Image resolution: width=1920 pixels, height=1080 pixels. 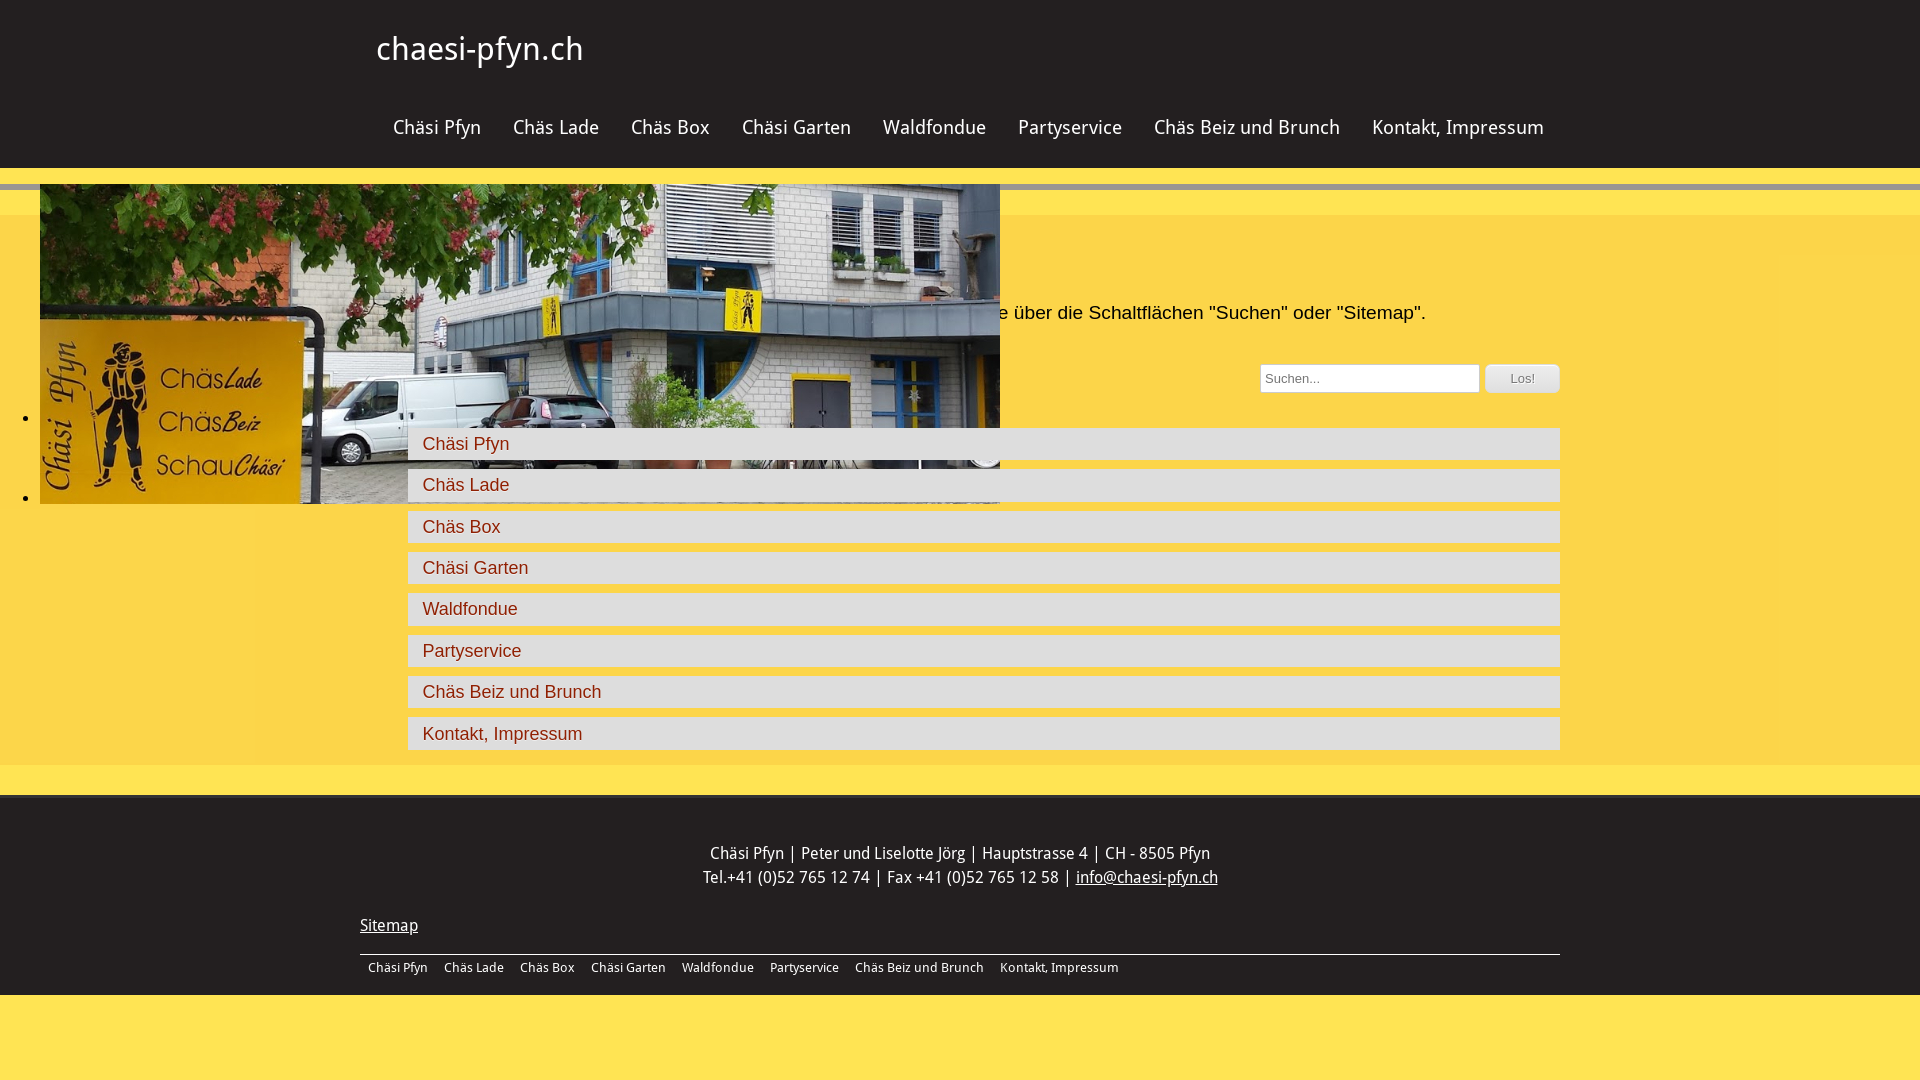 I want to click on Partyservice, so click(x=984, y=650).